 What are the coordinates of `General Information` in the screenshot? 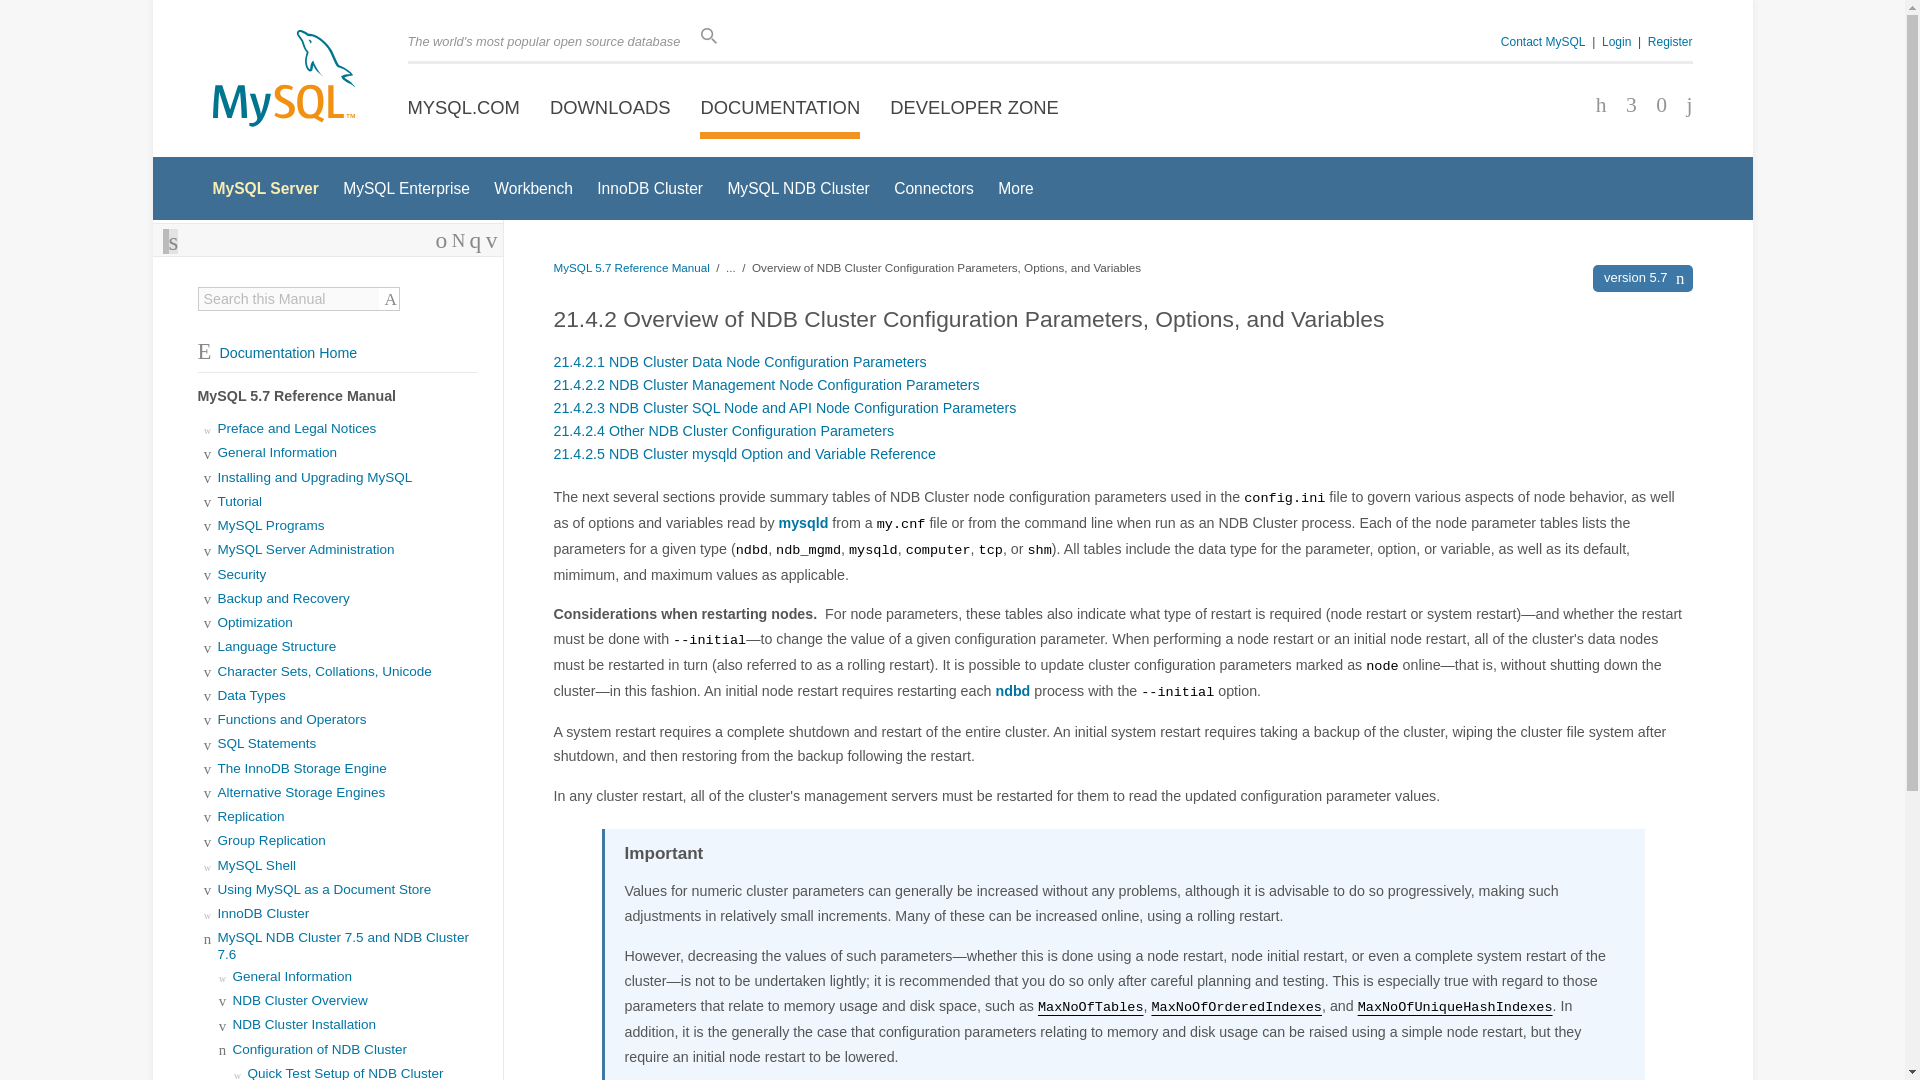 It's located at (278, 452).